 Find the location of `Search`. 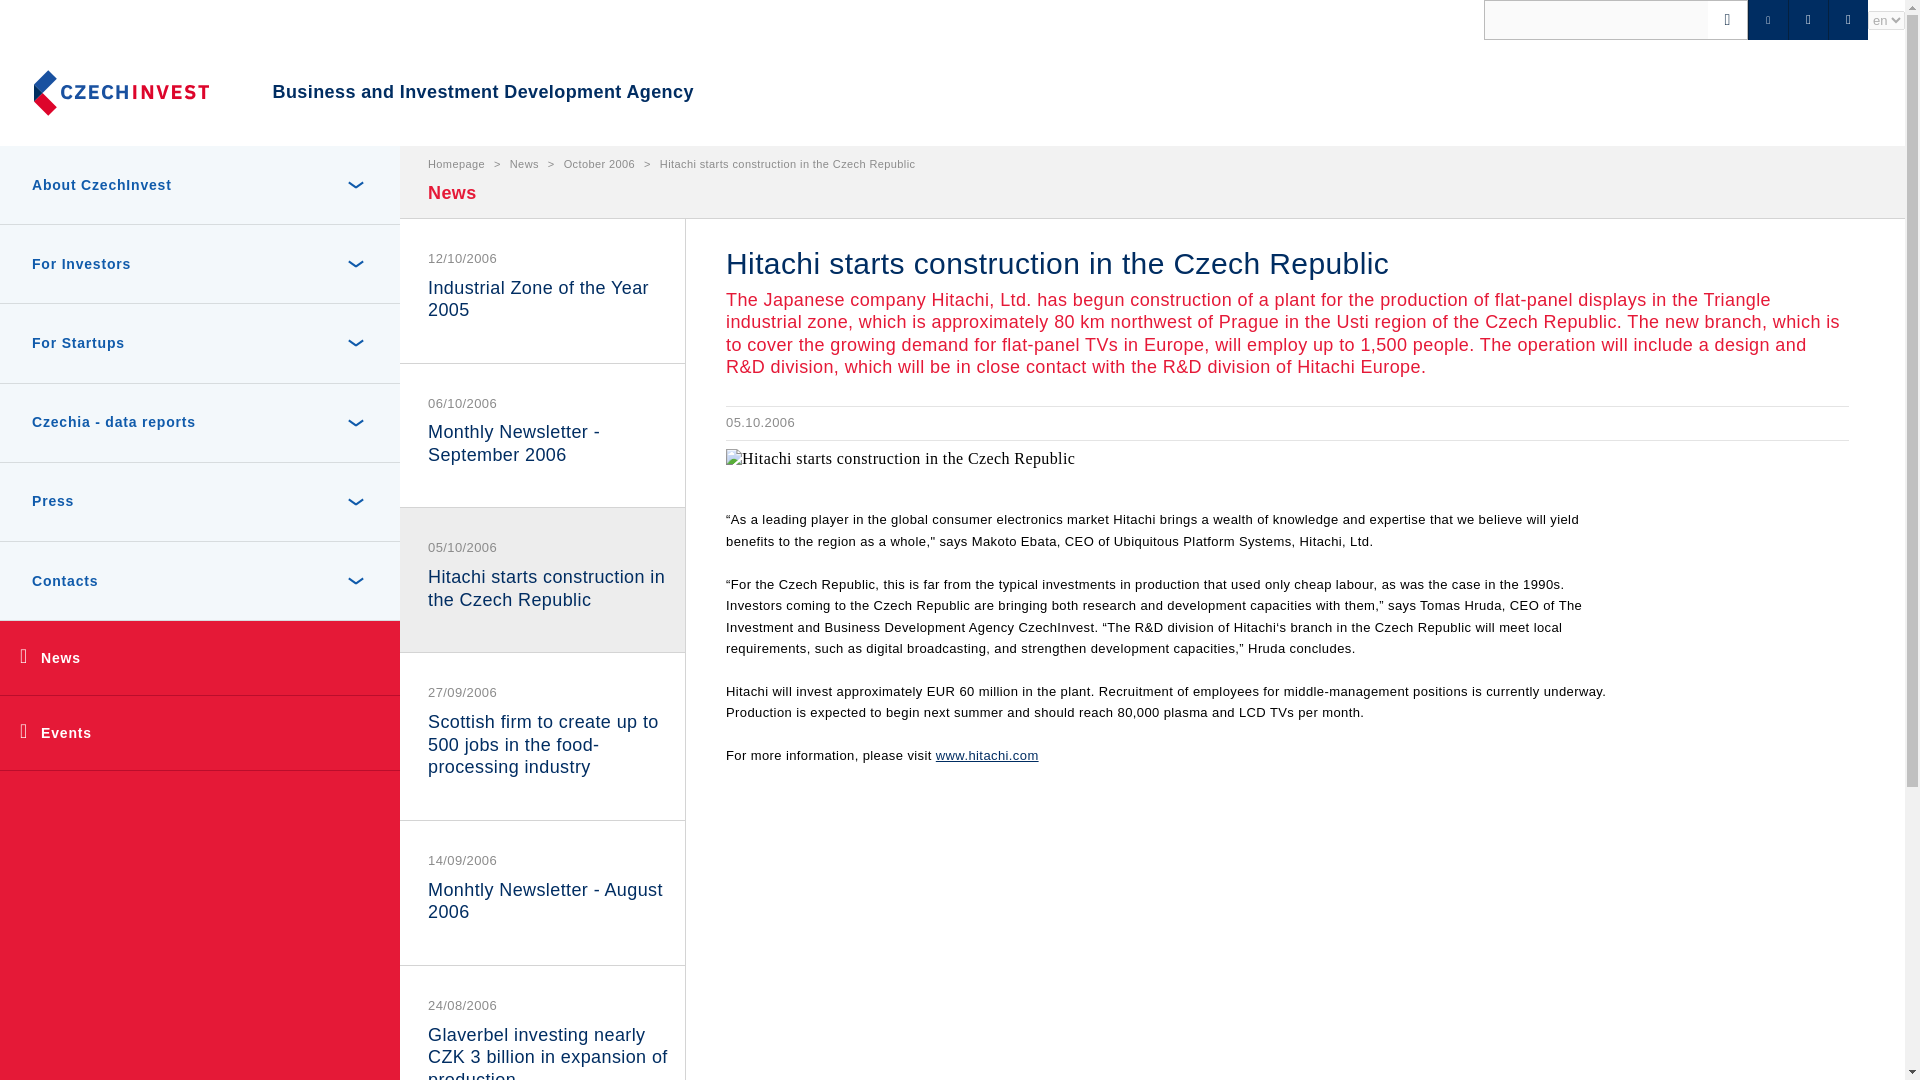

Search is located at coordinates (52, 24).